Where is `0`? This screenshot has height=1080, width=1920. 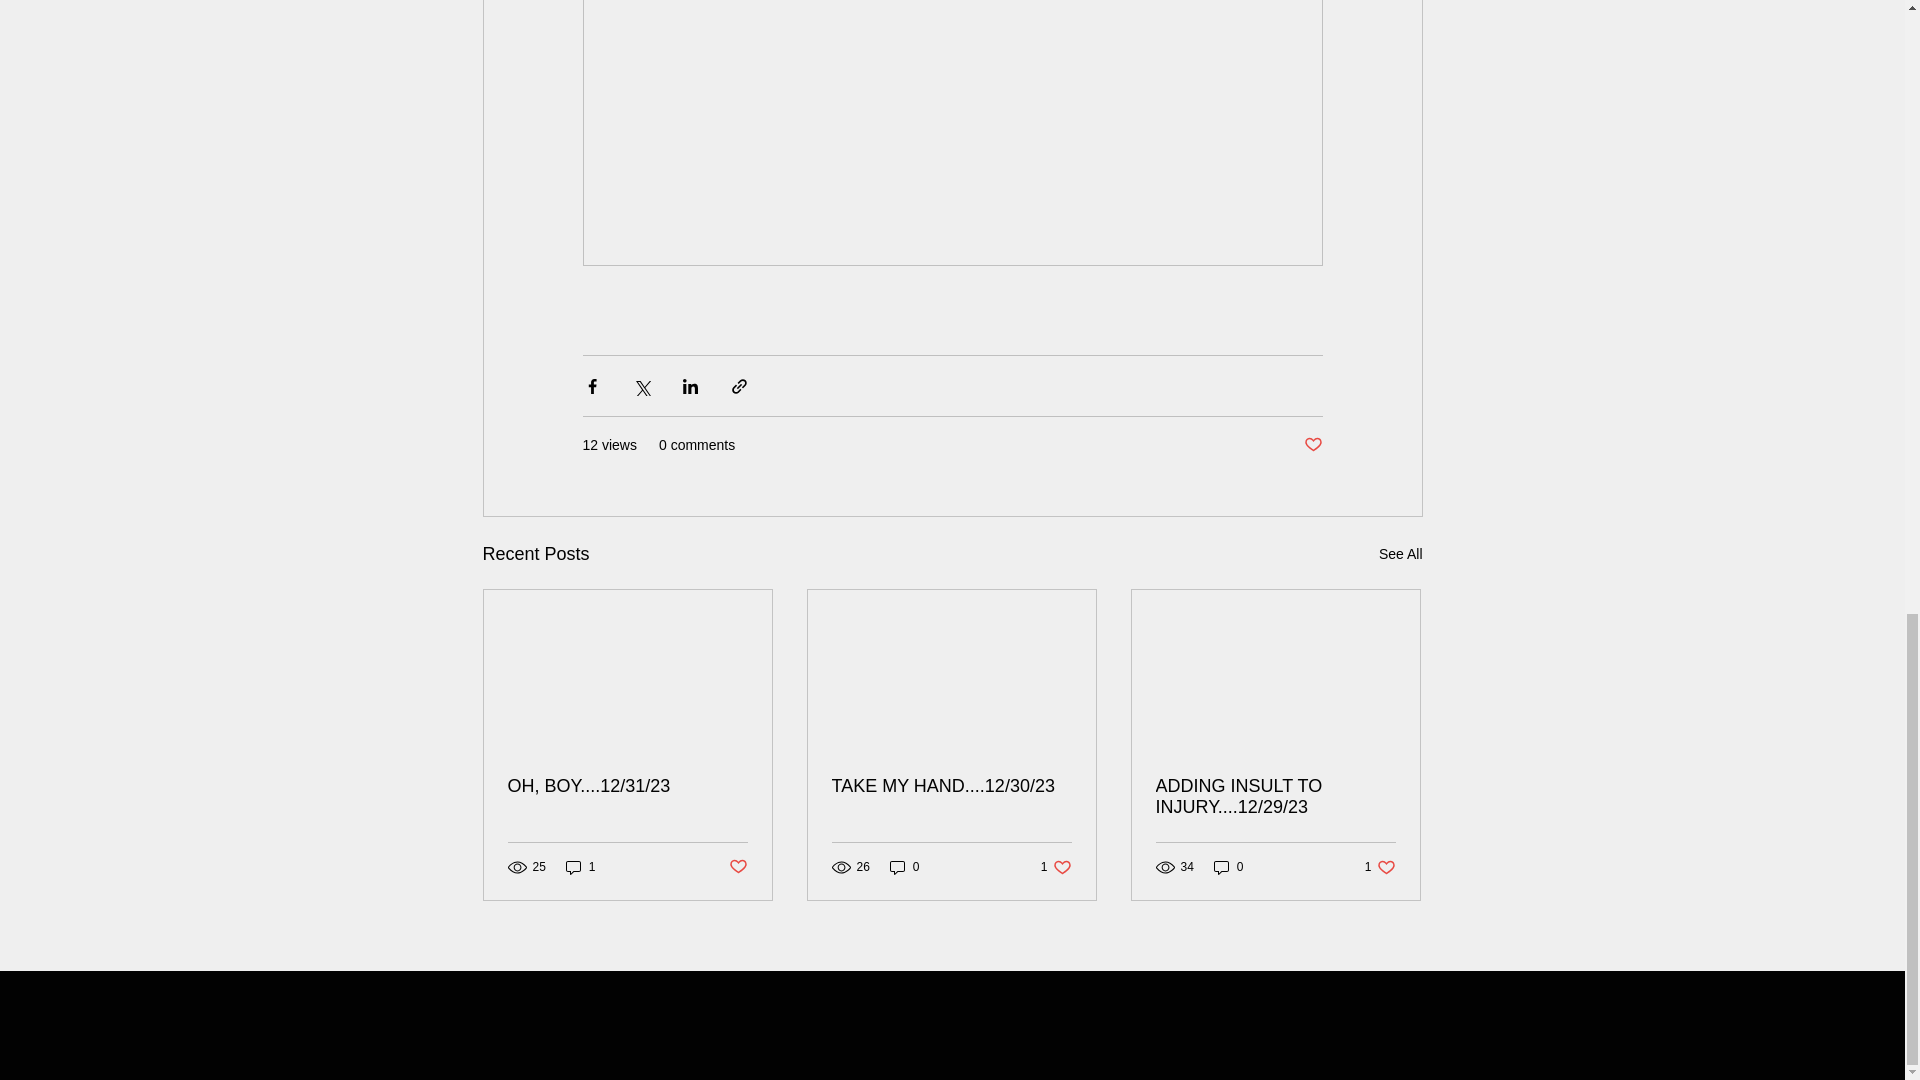
0 is located at coordinates (904, 866).